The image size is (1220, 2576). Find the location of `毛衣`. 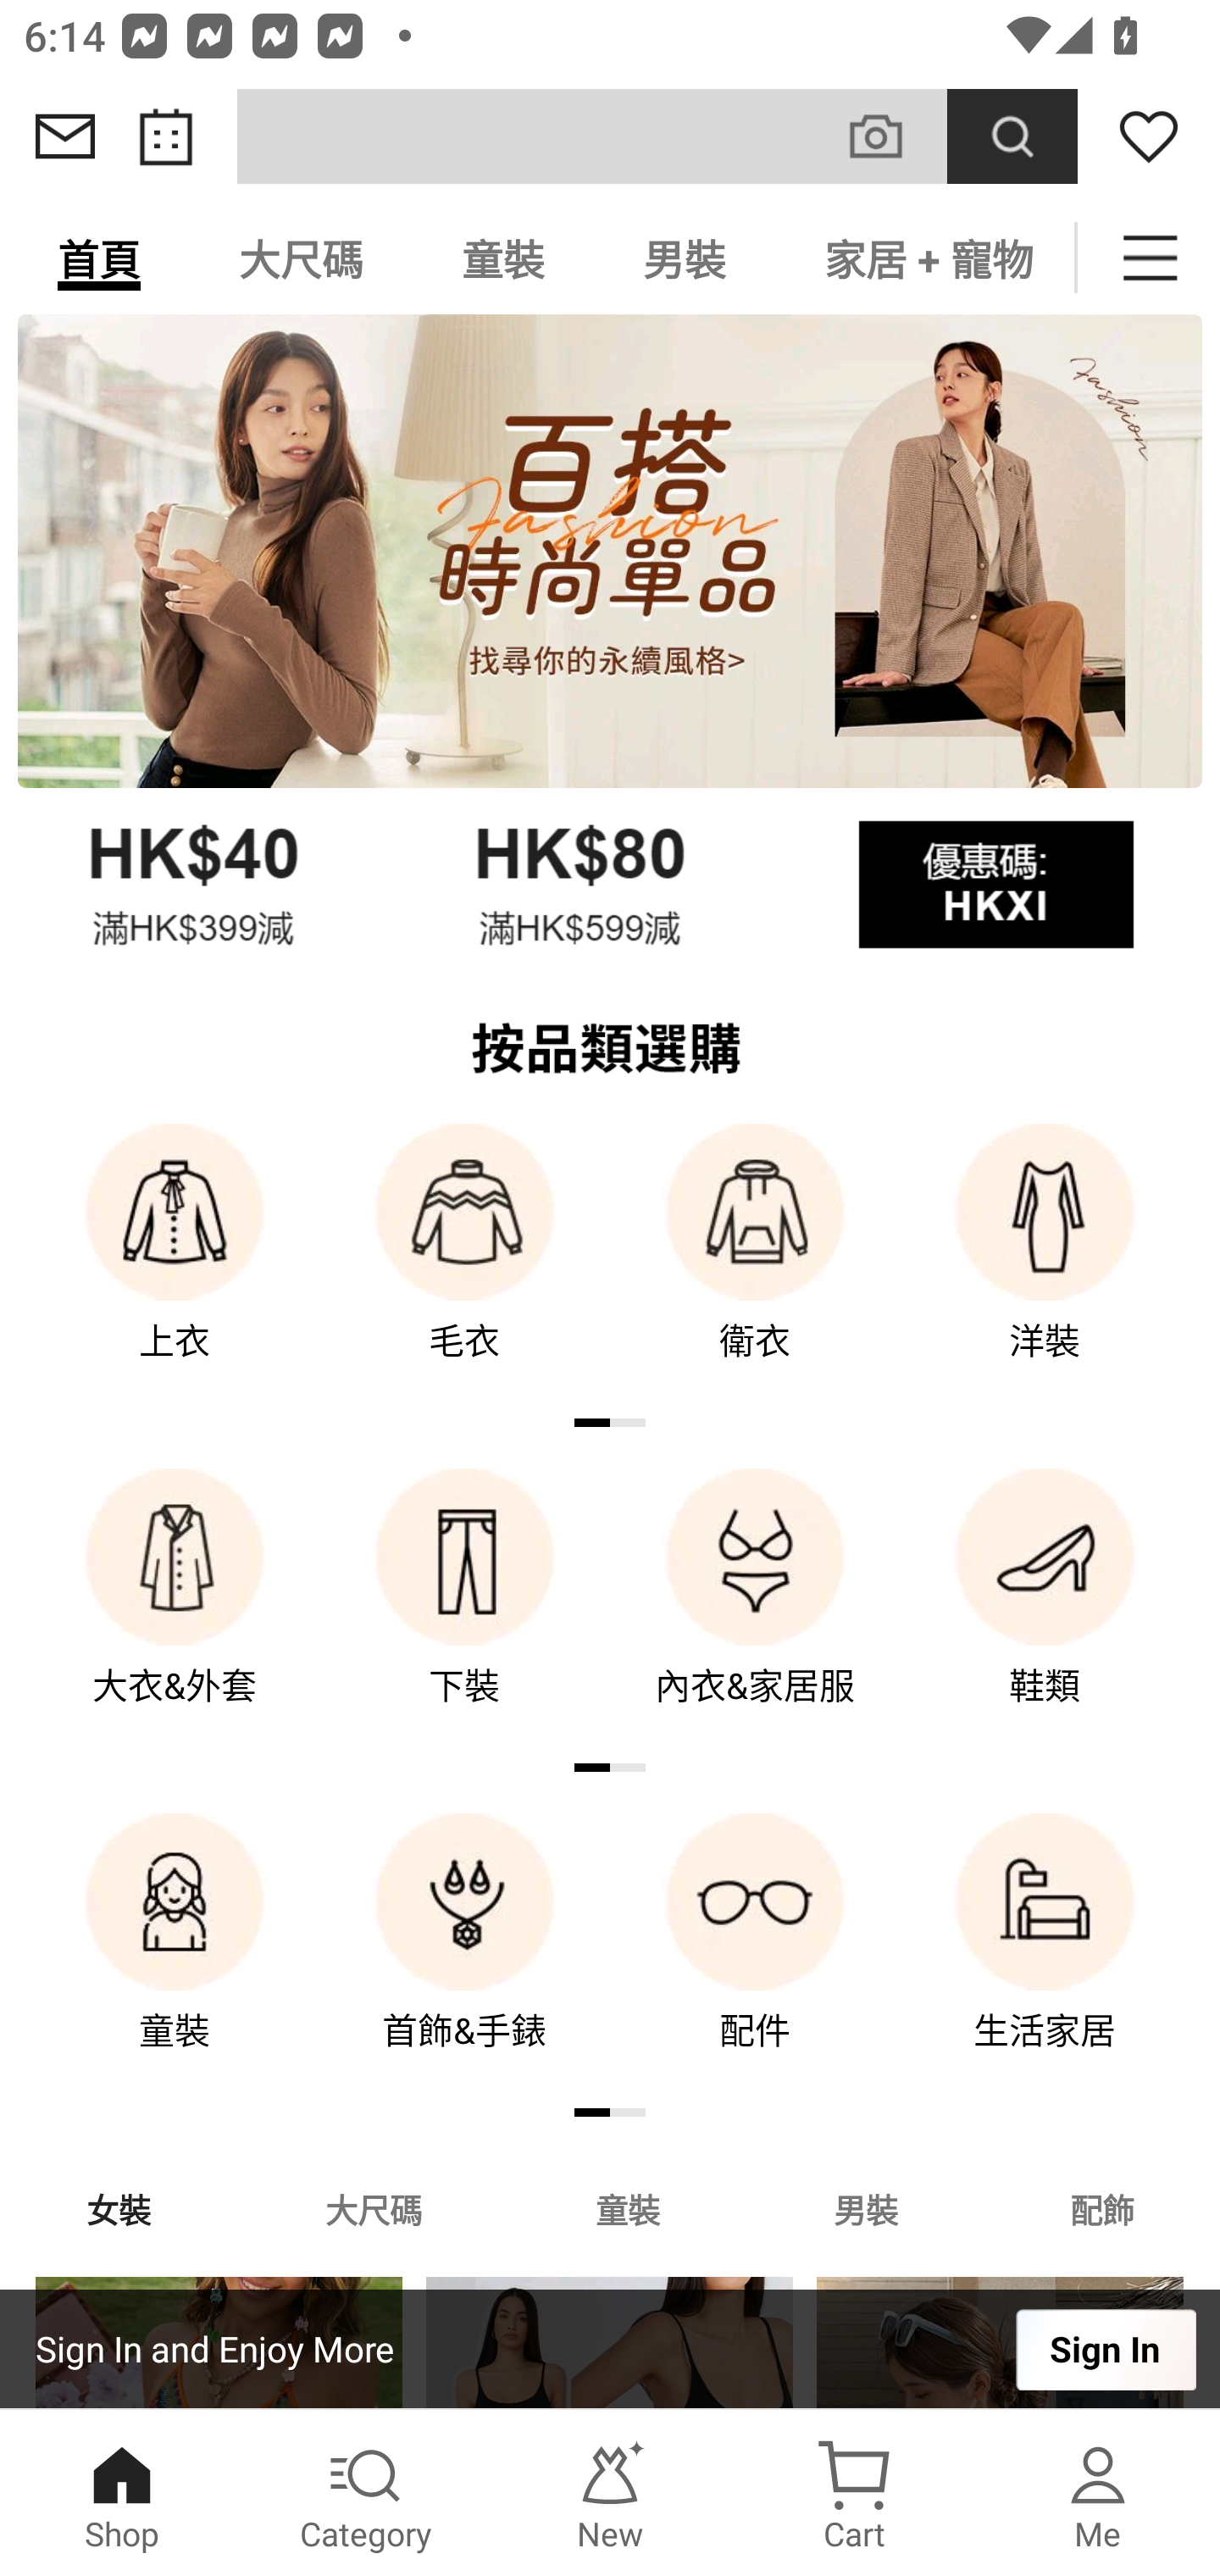

毛衣 is located at coordinates (464, 1264).